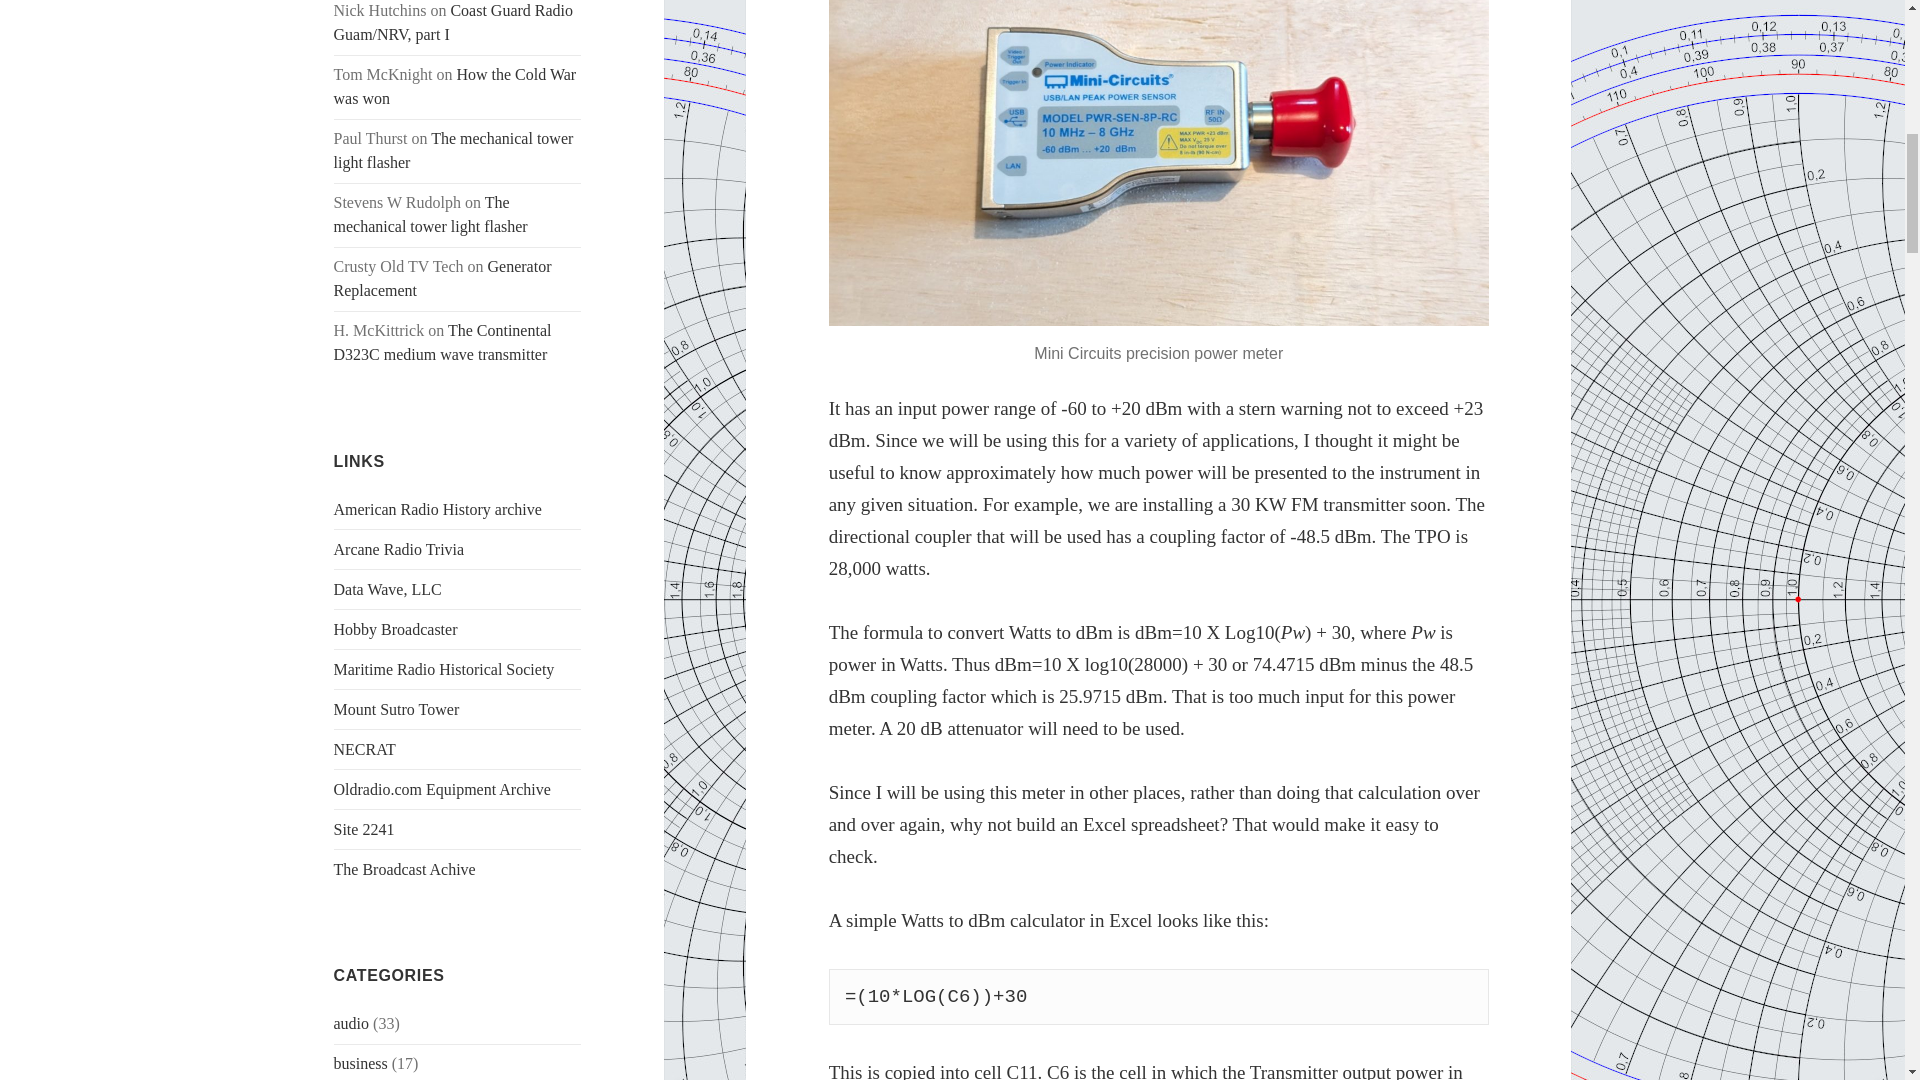  Describe the element at coordinates (443, 278) in the screenshot. I see `Generator Replacement` at that location.